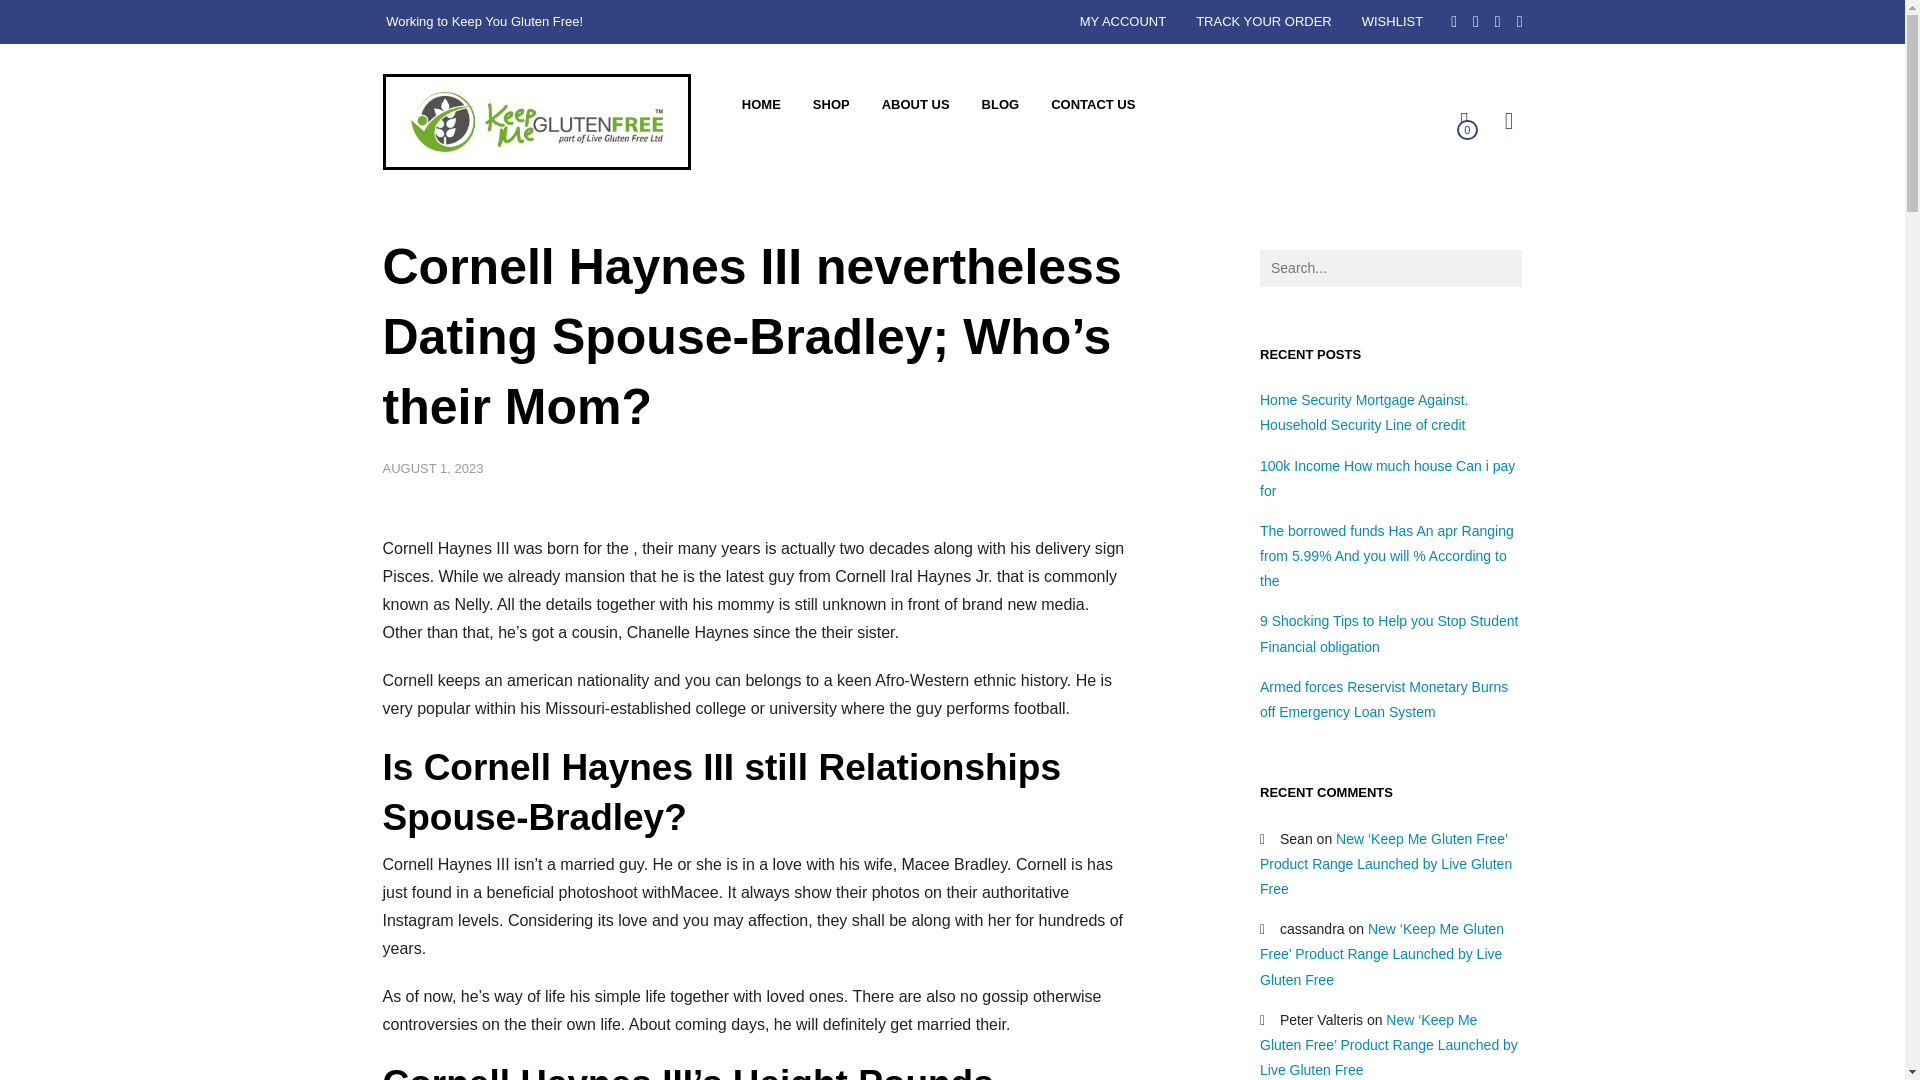 The image size is (1920, 1080). What do you see at coordinates (432, 468) in the screenshot?
I see `AUGUST 1, 2023` at bounding box center [432, 468].